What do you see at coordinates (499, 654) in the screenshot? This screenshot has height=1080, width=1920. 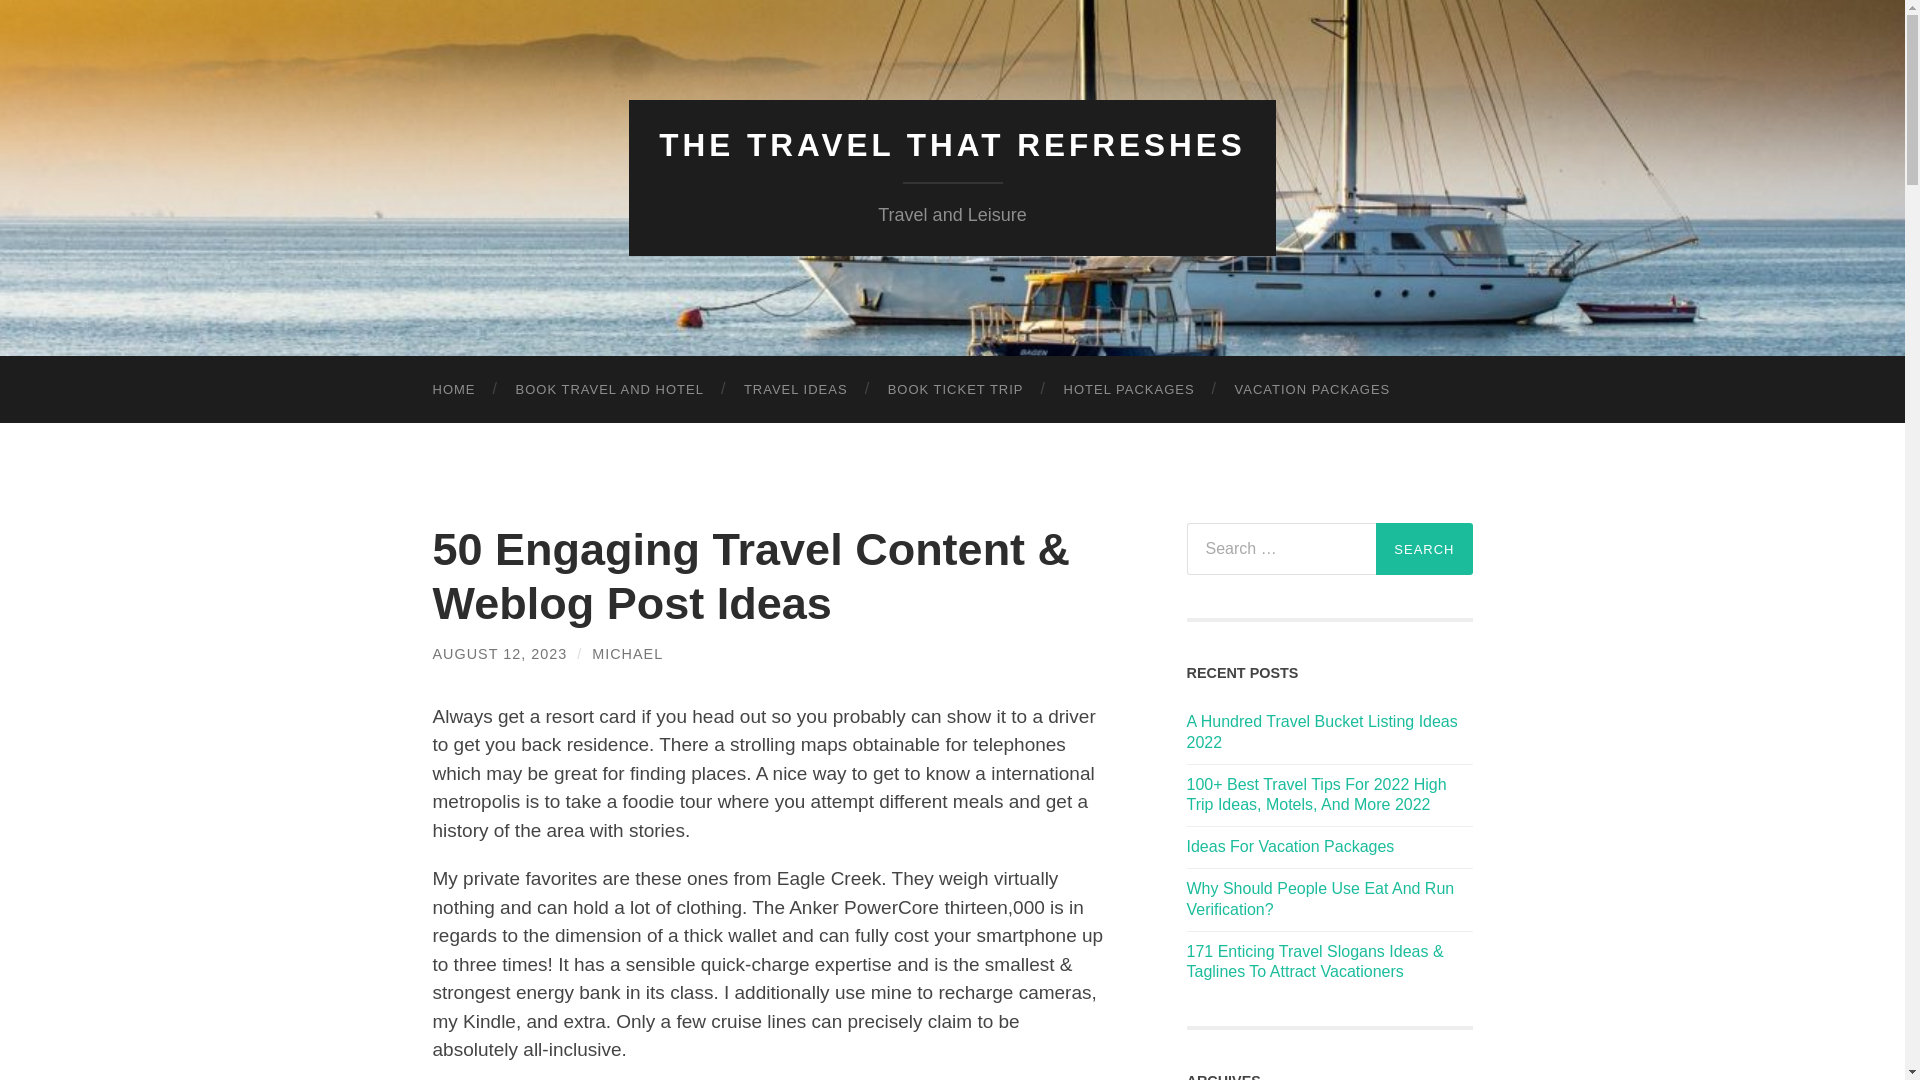 I see `AUGUST 12, 2023` at bounding box center [499, 654].